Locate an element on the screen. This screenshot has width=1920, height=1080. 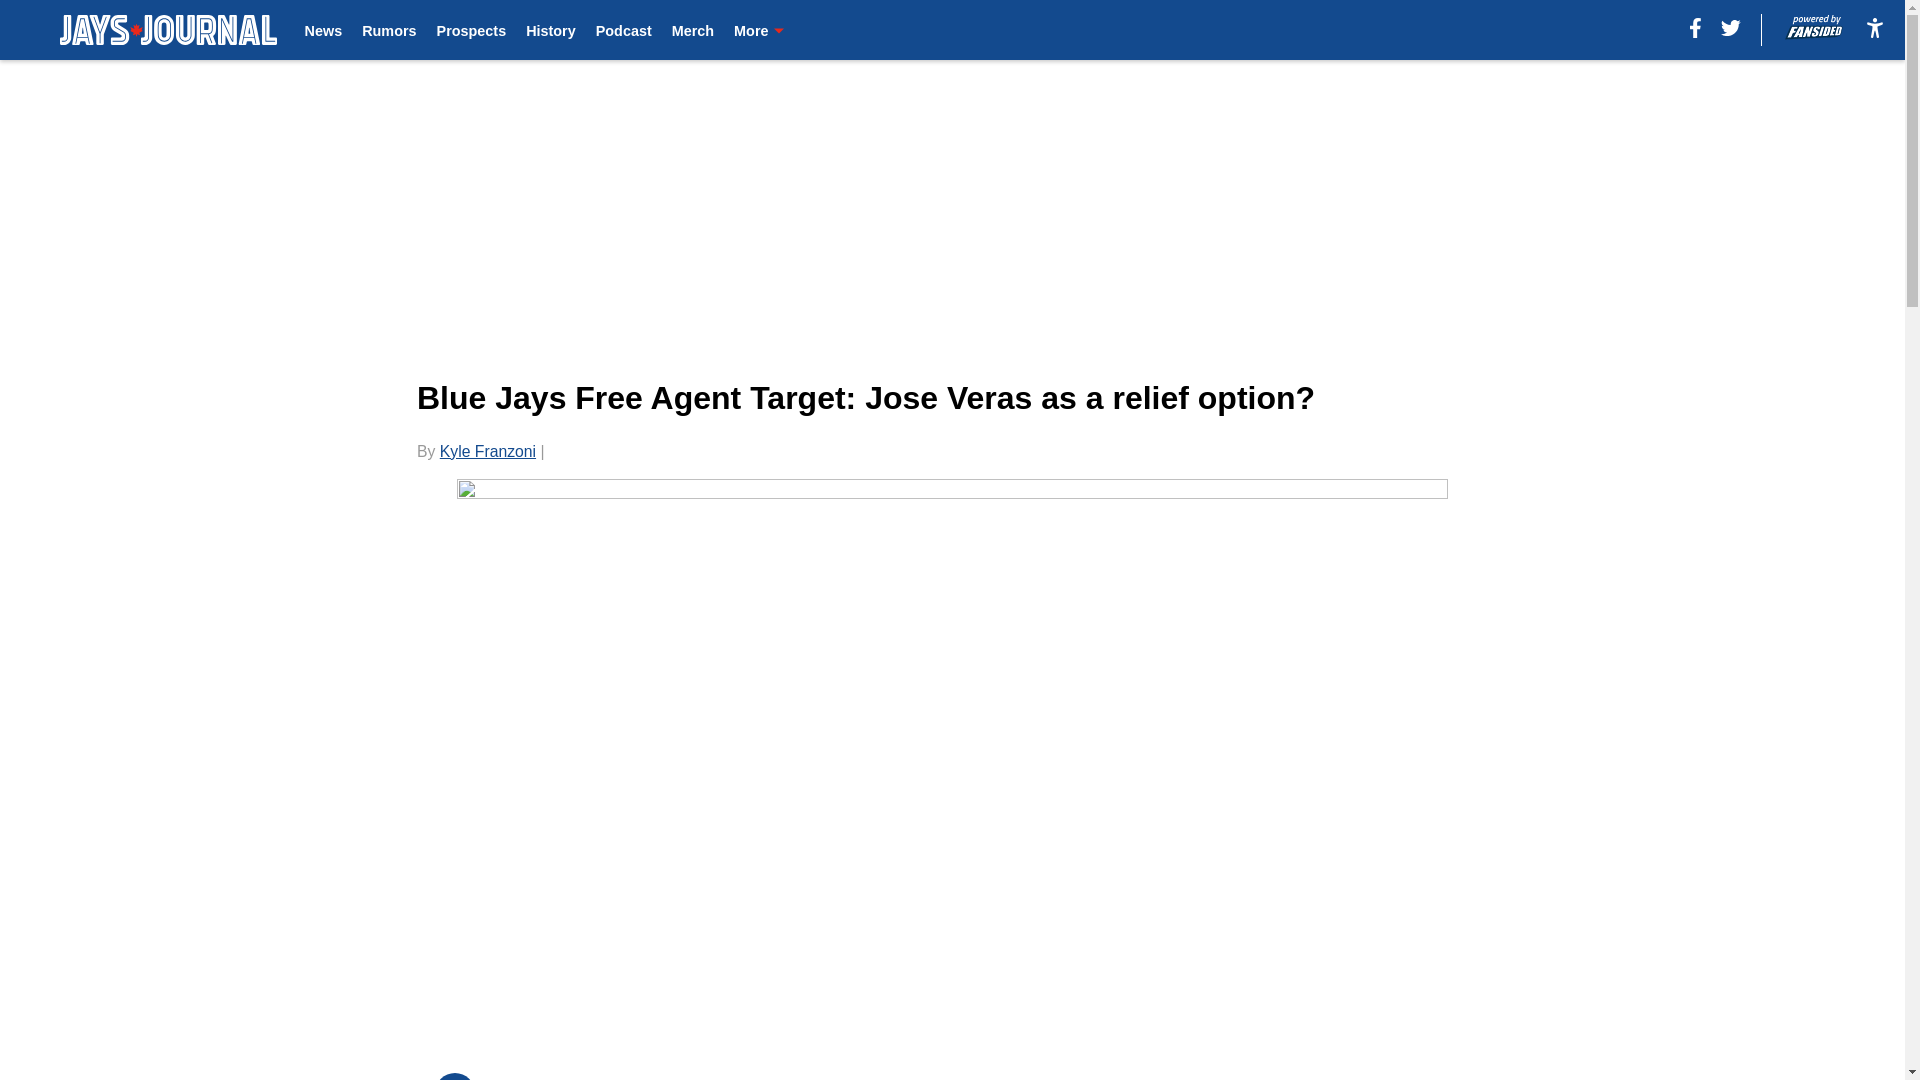
Merch is located at coordinates (693, 30).